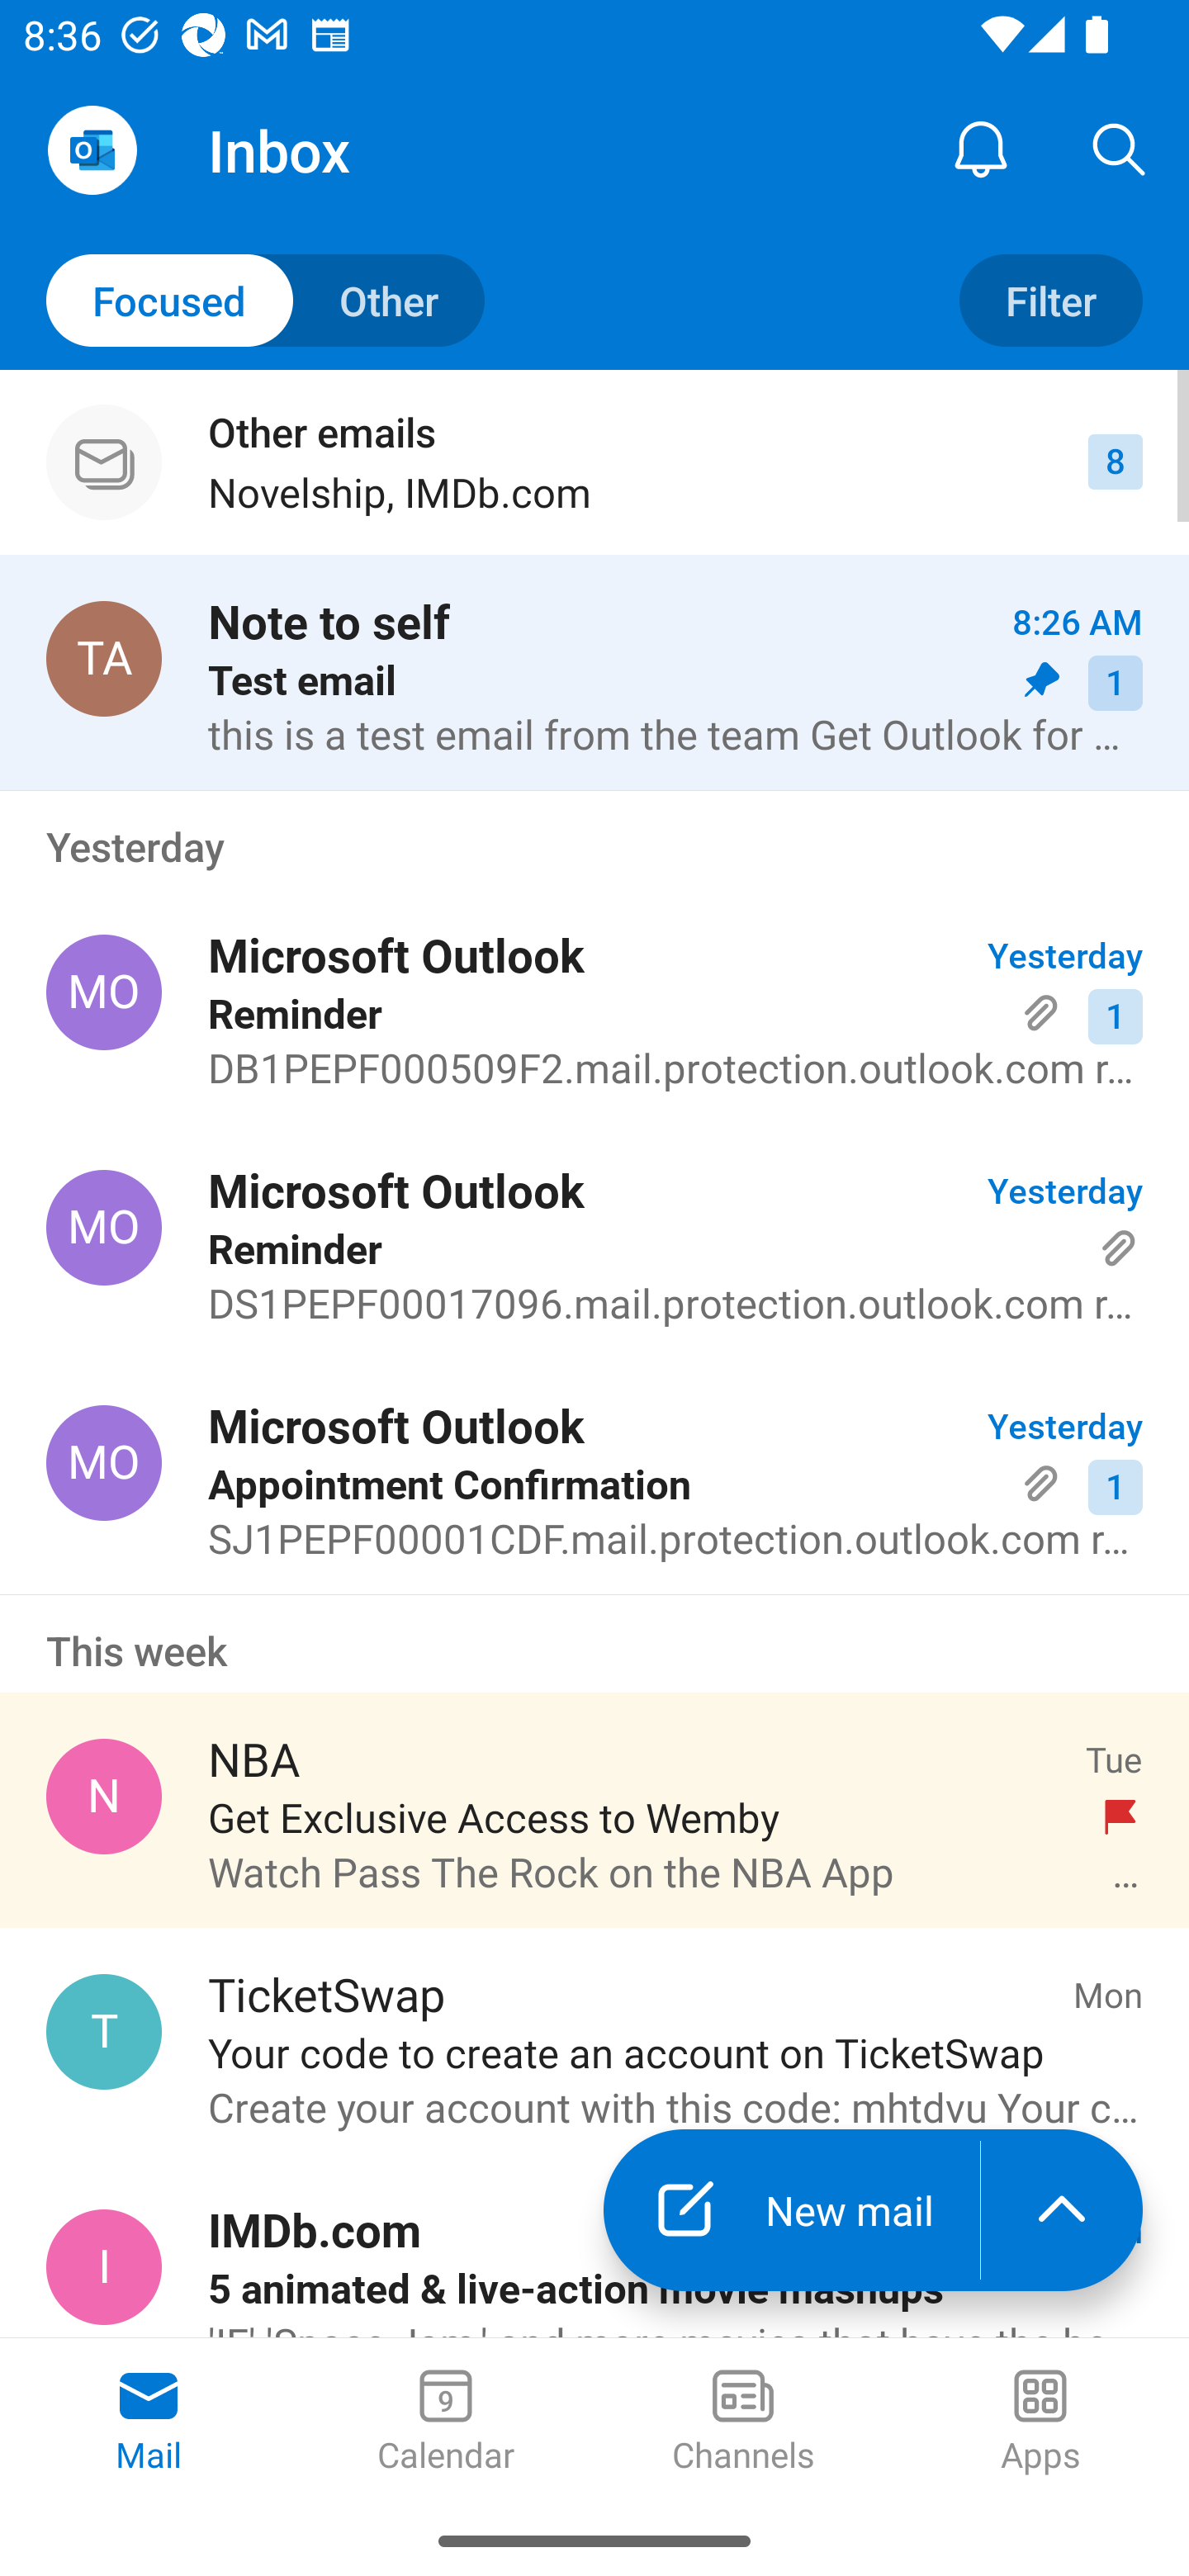 The width and height of the screenshot is (1189, 2576). I want to click on New mail, so click(791, 2209).